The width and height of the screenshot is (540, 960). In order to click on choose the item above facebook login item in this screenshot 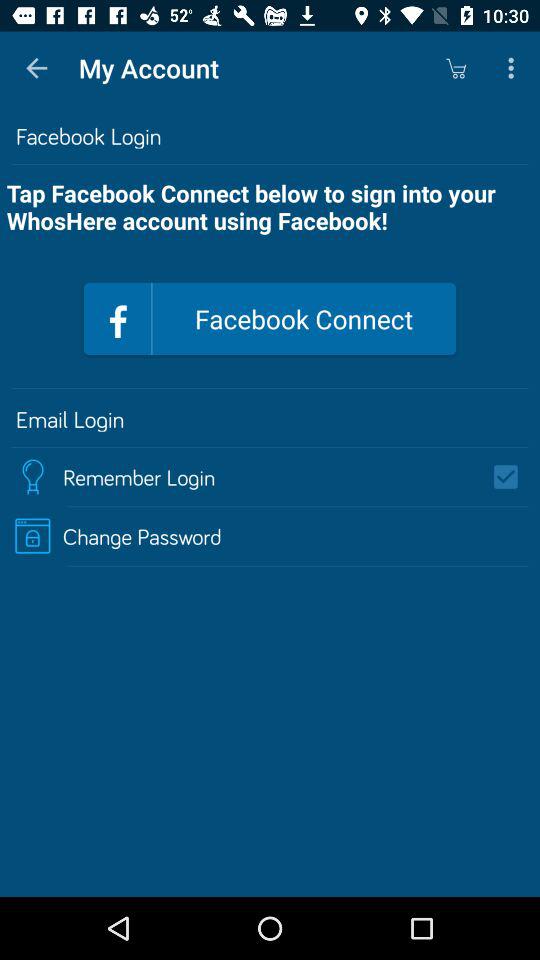, I will do `click(456, 68)`.